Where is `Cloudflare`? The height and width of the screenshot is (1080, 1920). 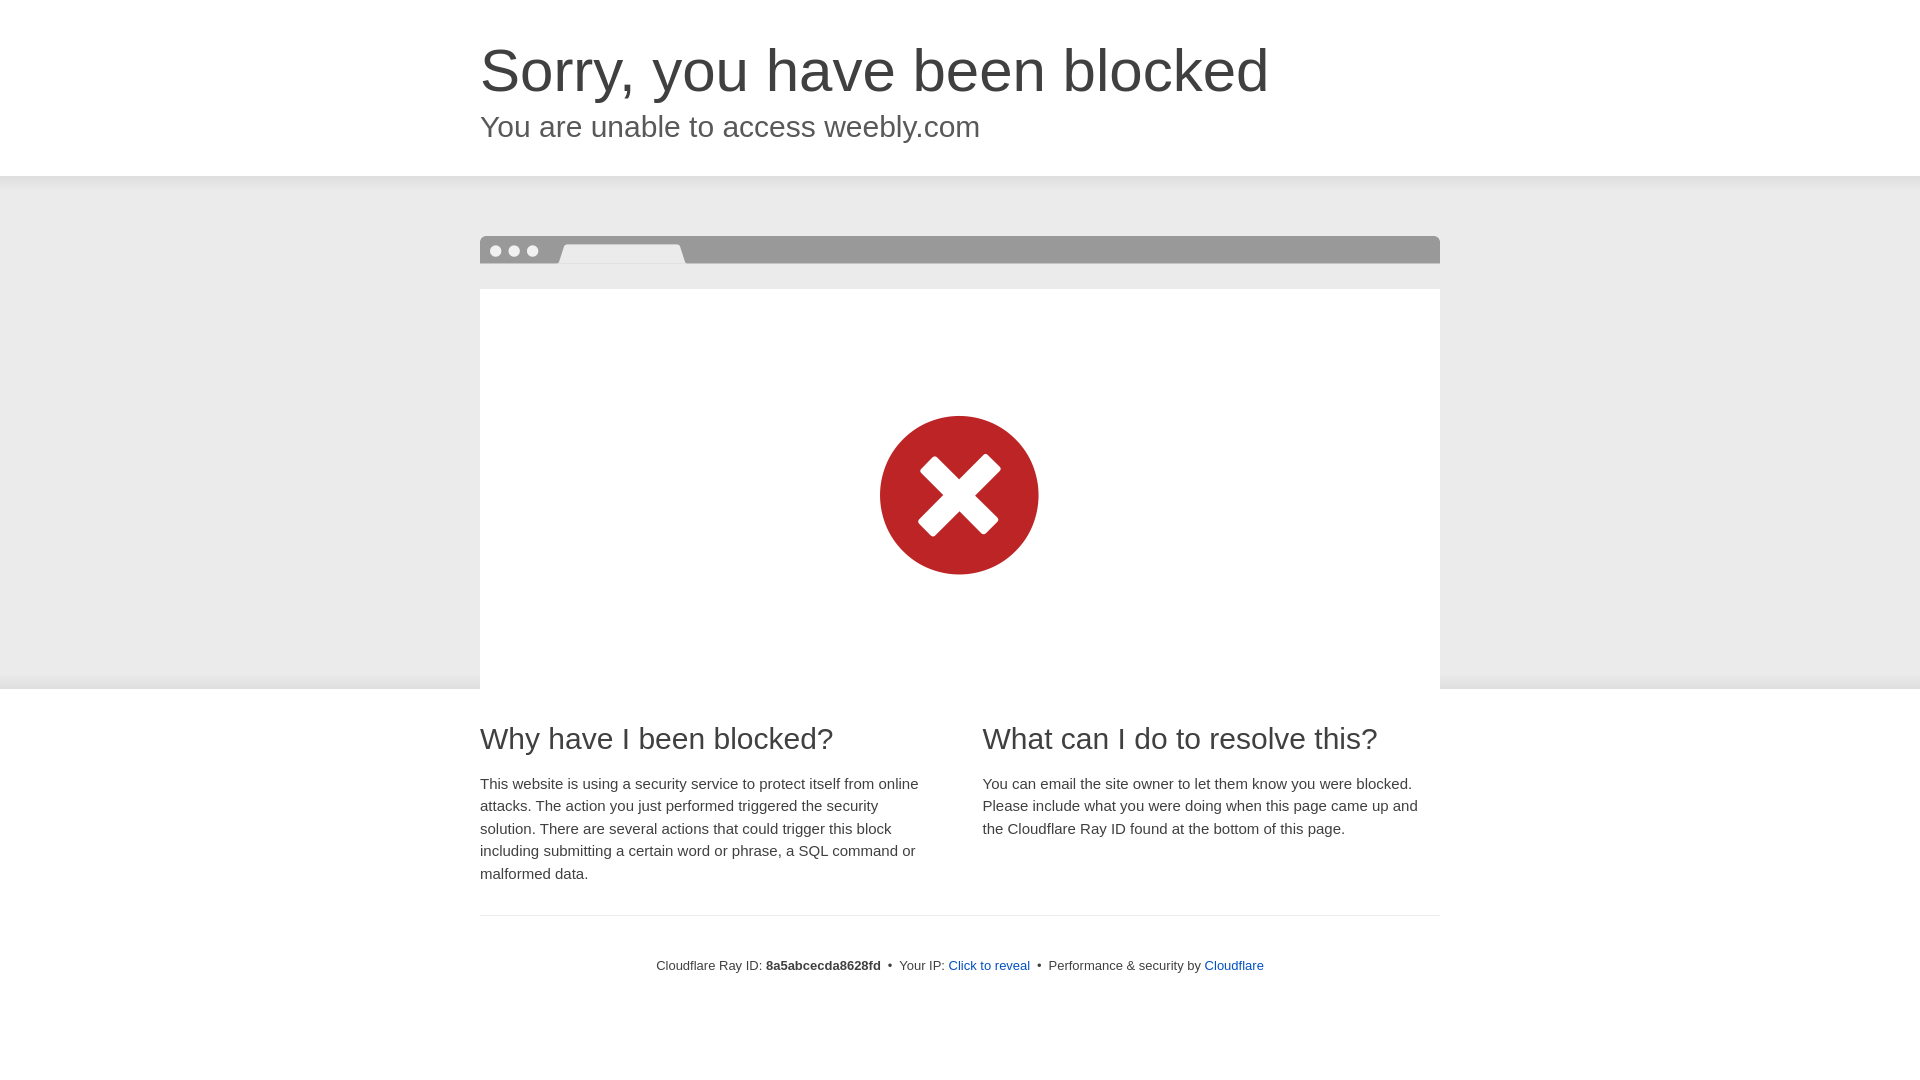
Cloudflare is located at coordinates (1234, 965).